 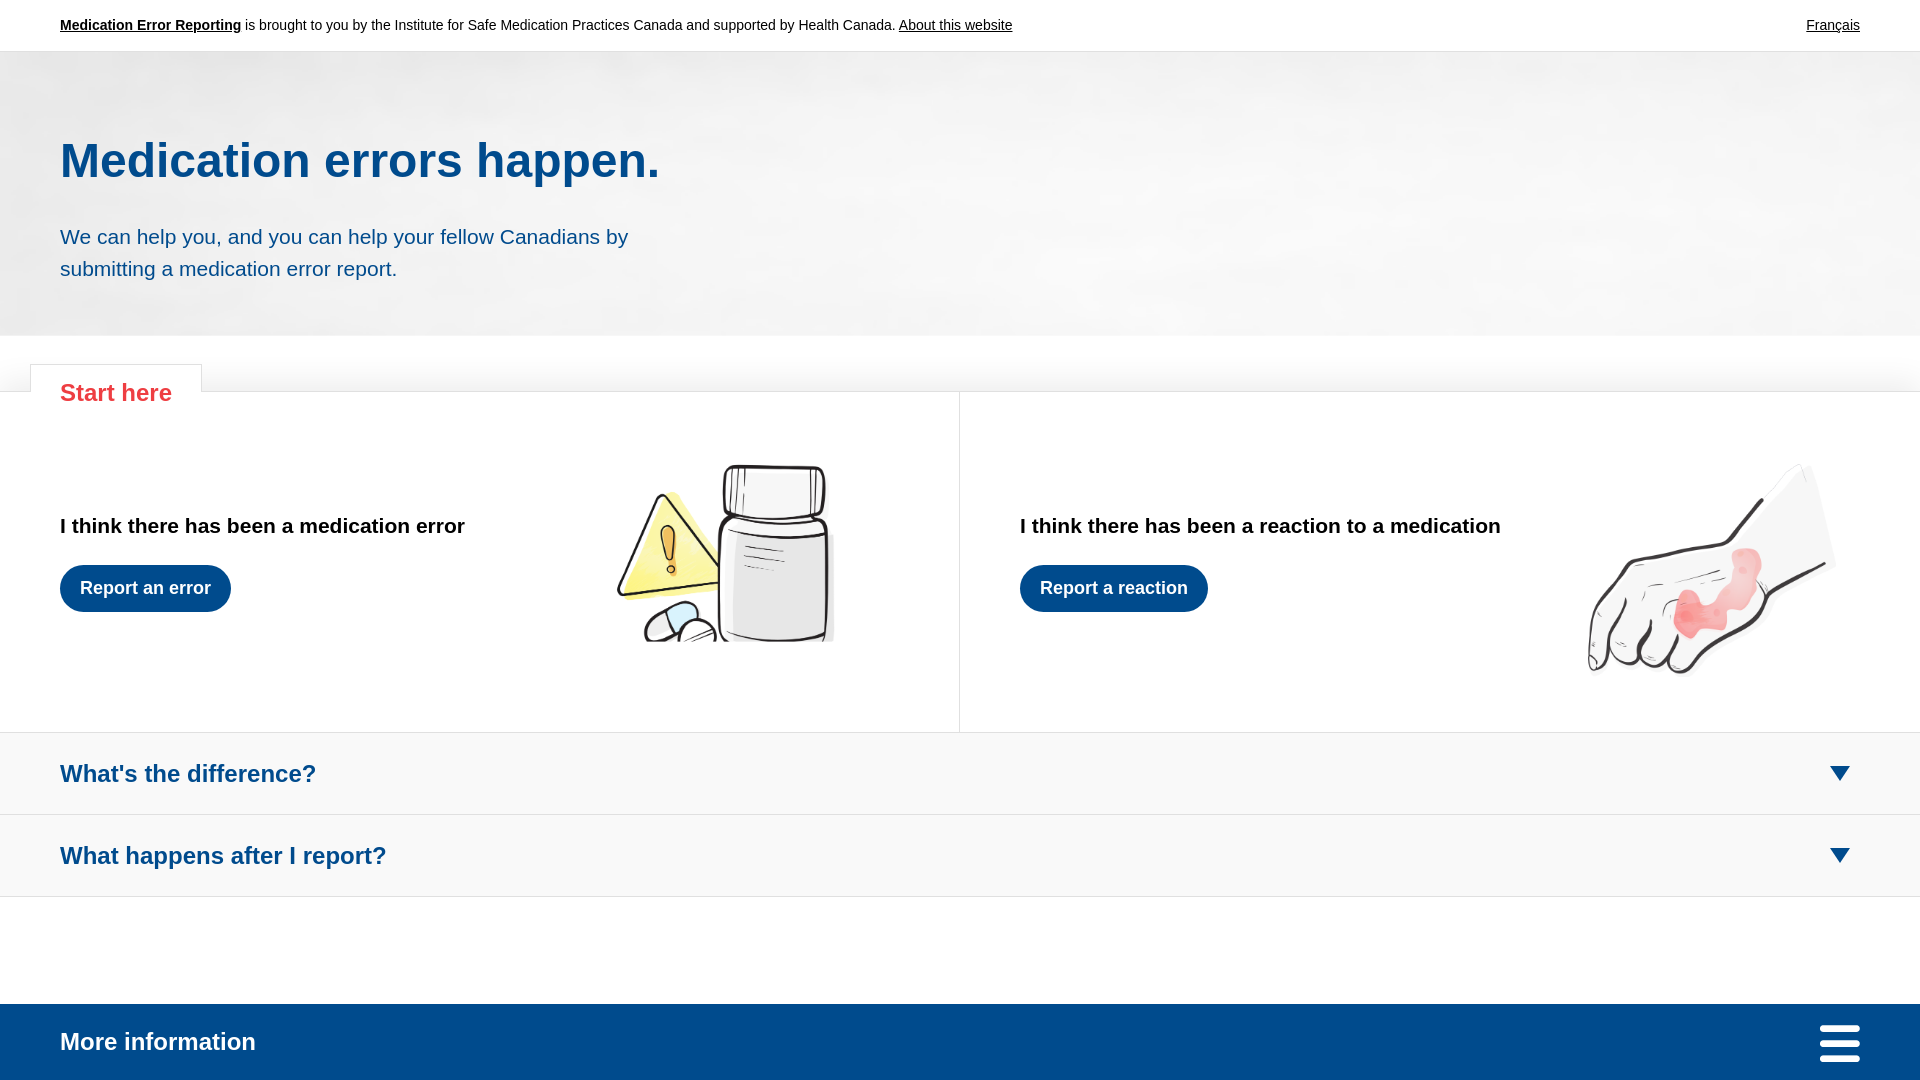 I want to click on Report an error, so click(x=144, y=588).